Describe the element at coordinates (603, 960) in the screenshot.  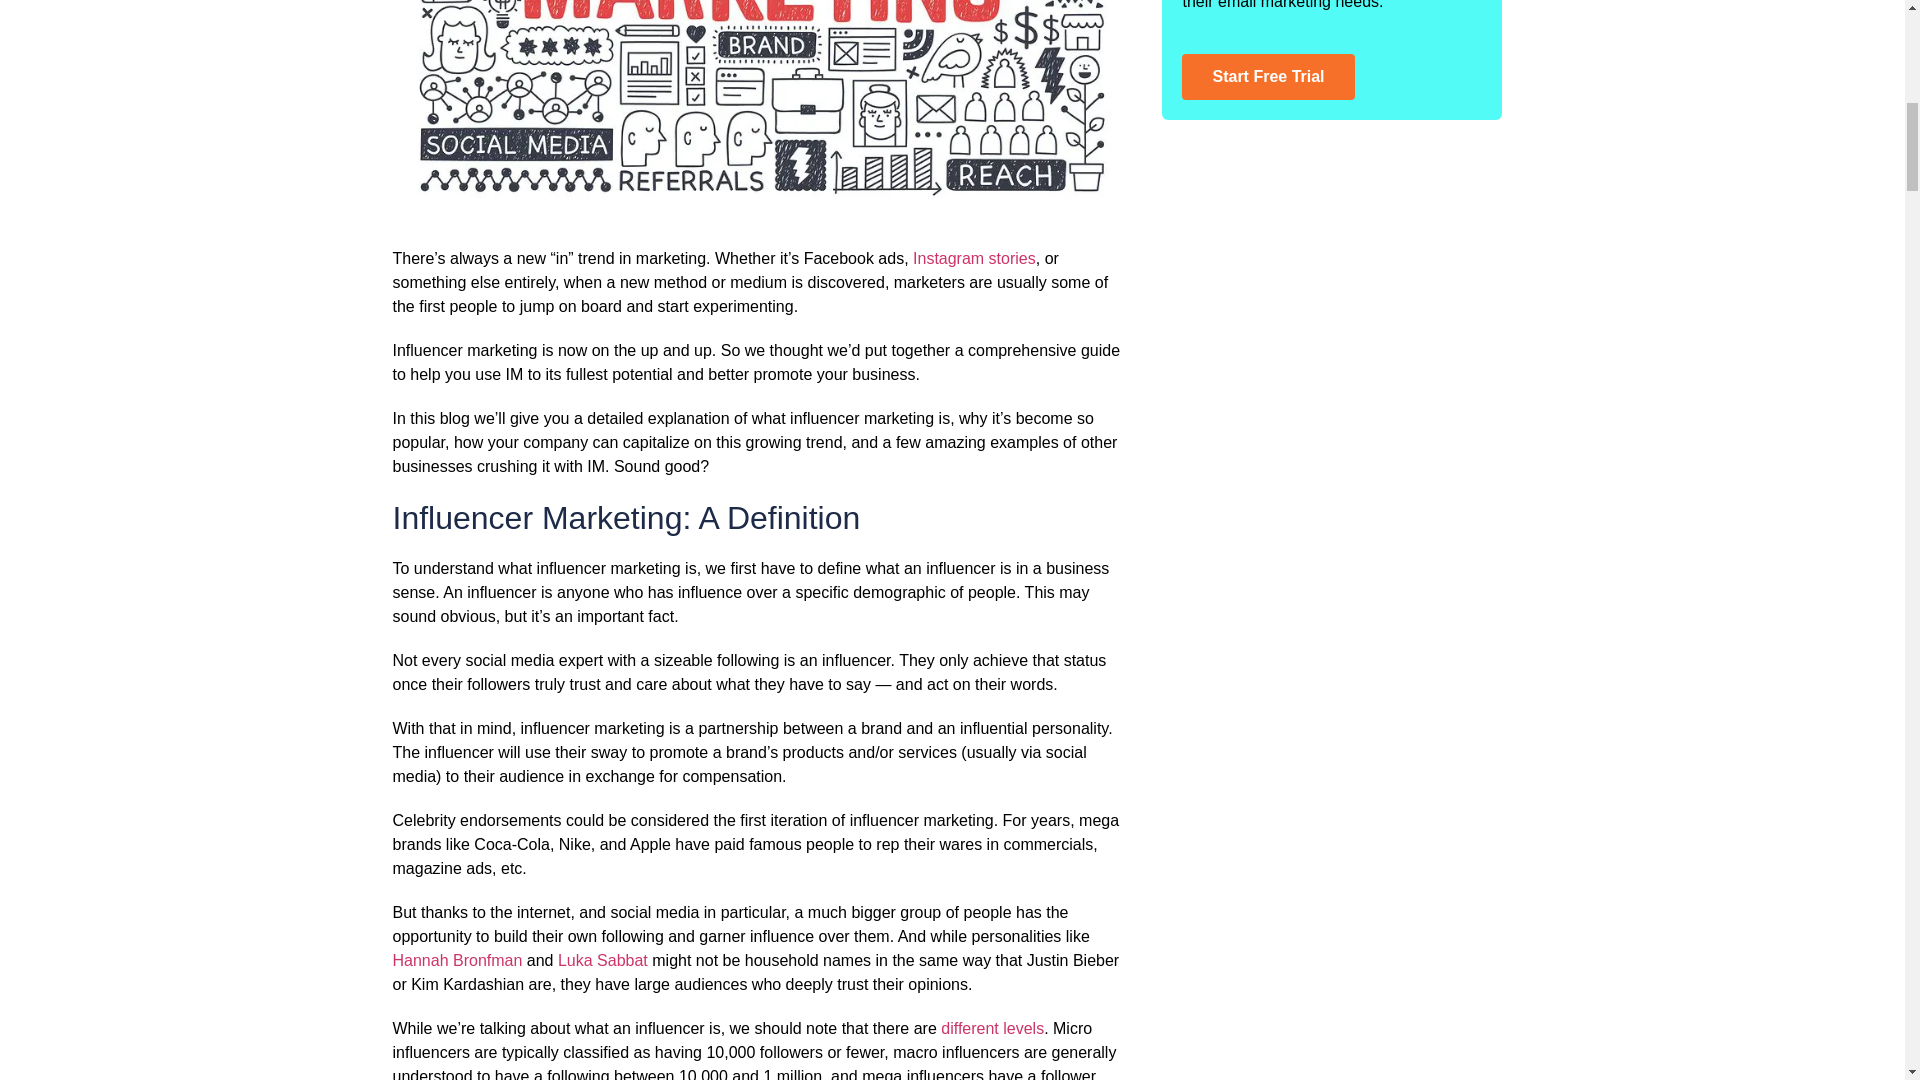
I see `Luka Sabbat` at that location.